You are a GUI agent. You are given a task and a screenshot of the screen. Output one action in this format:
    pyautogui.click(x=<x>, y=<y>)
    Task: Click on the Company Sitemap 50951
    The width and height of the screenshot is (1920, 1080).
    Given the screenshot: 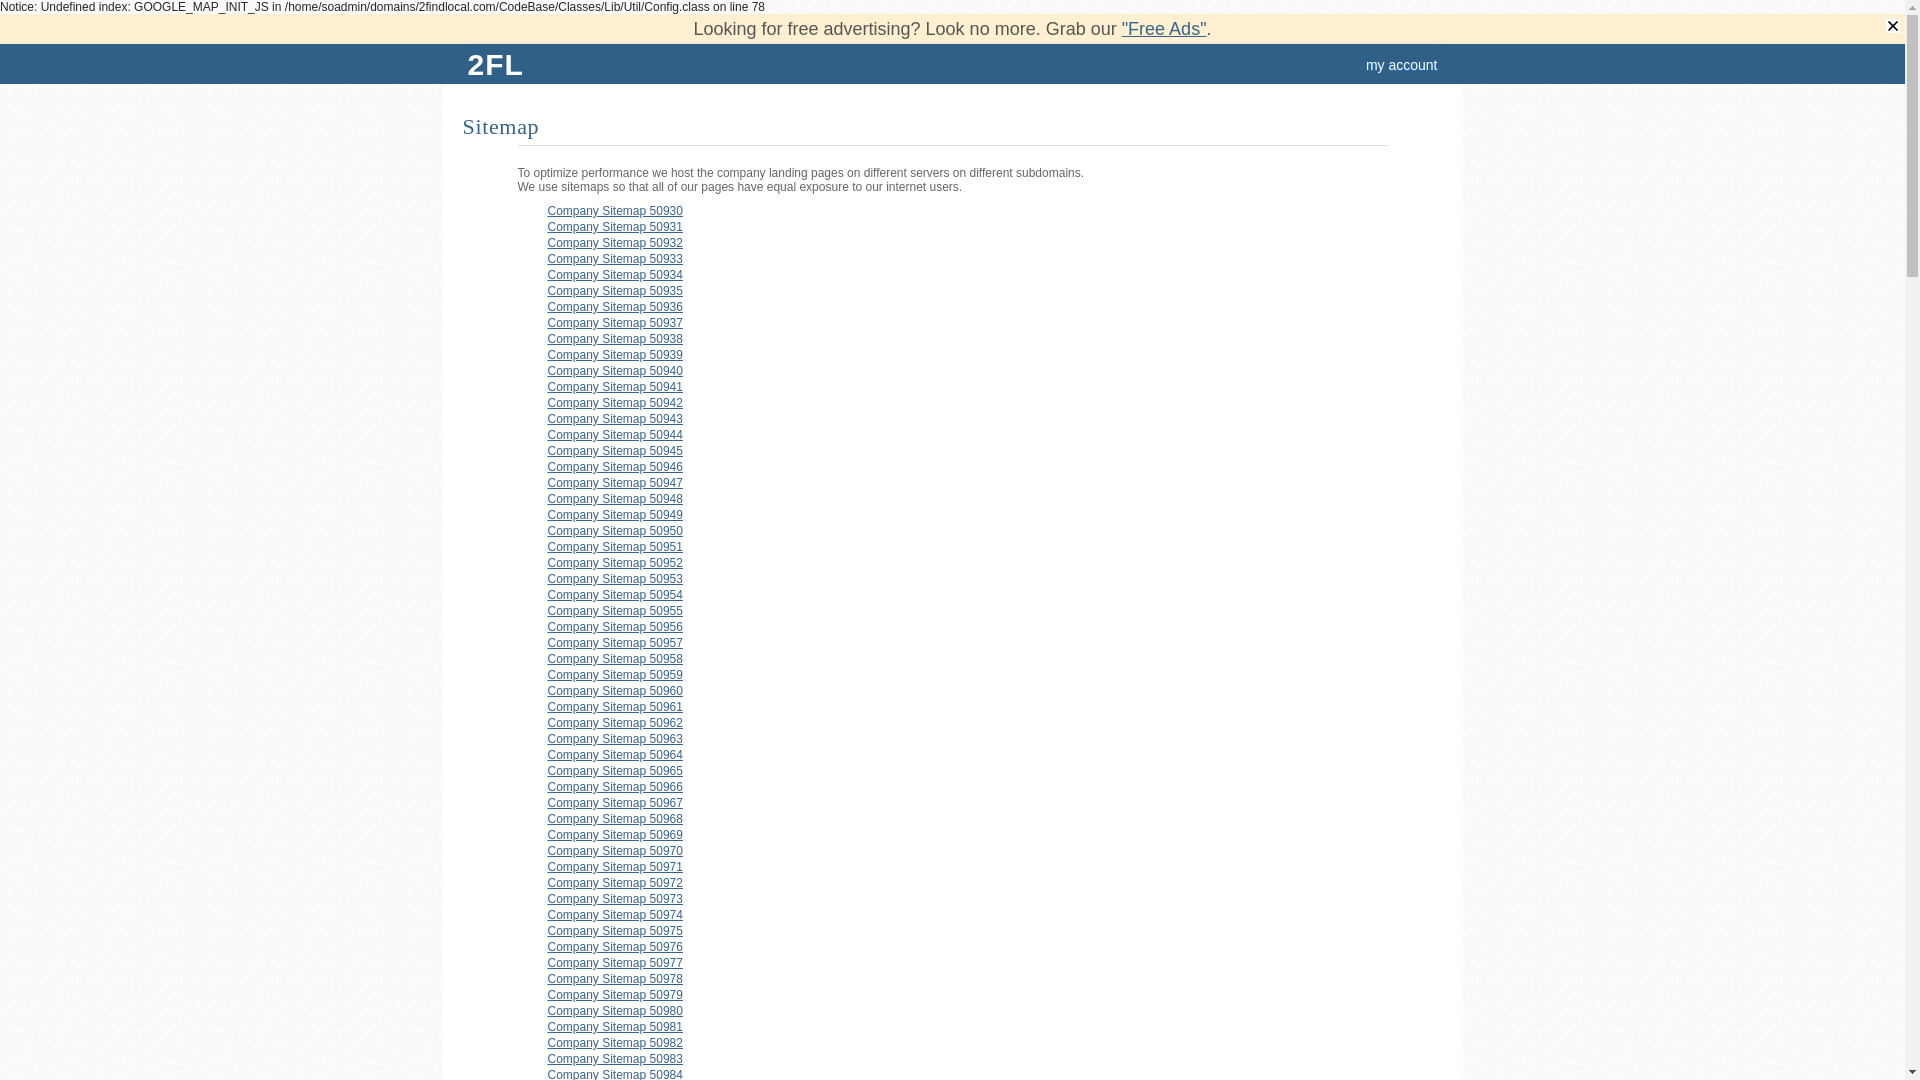 What is the action you would take?
    pyautogui.click(x=616, y=547)
    